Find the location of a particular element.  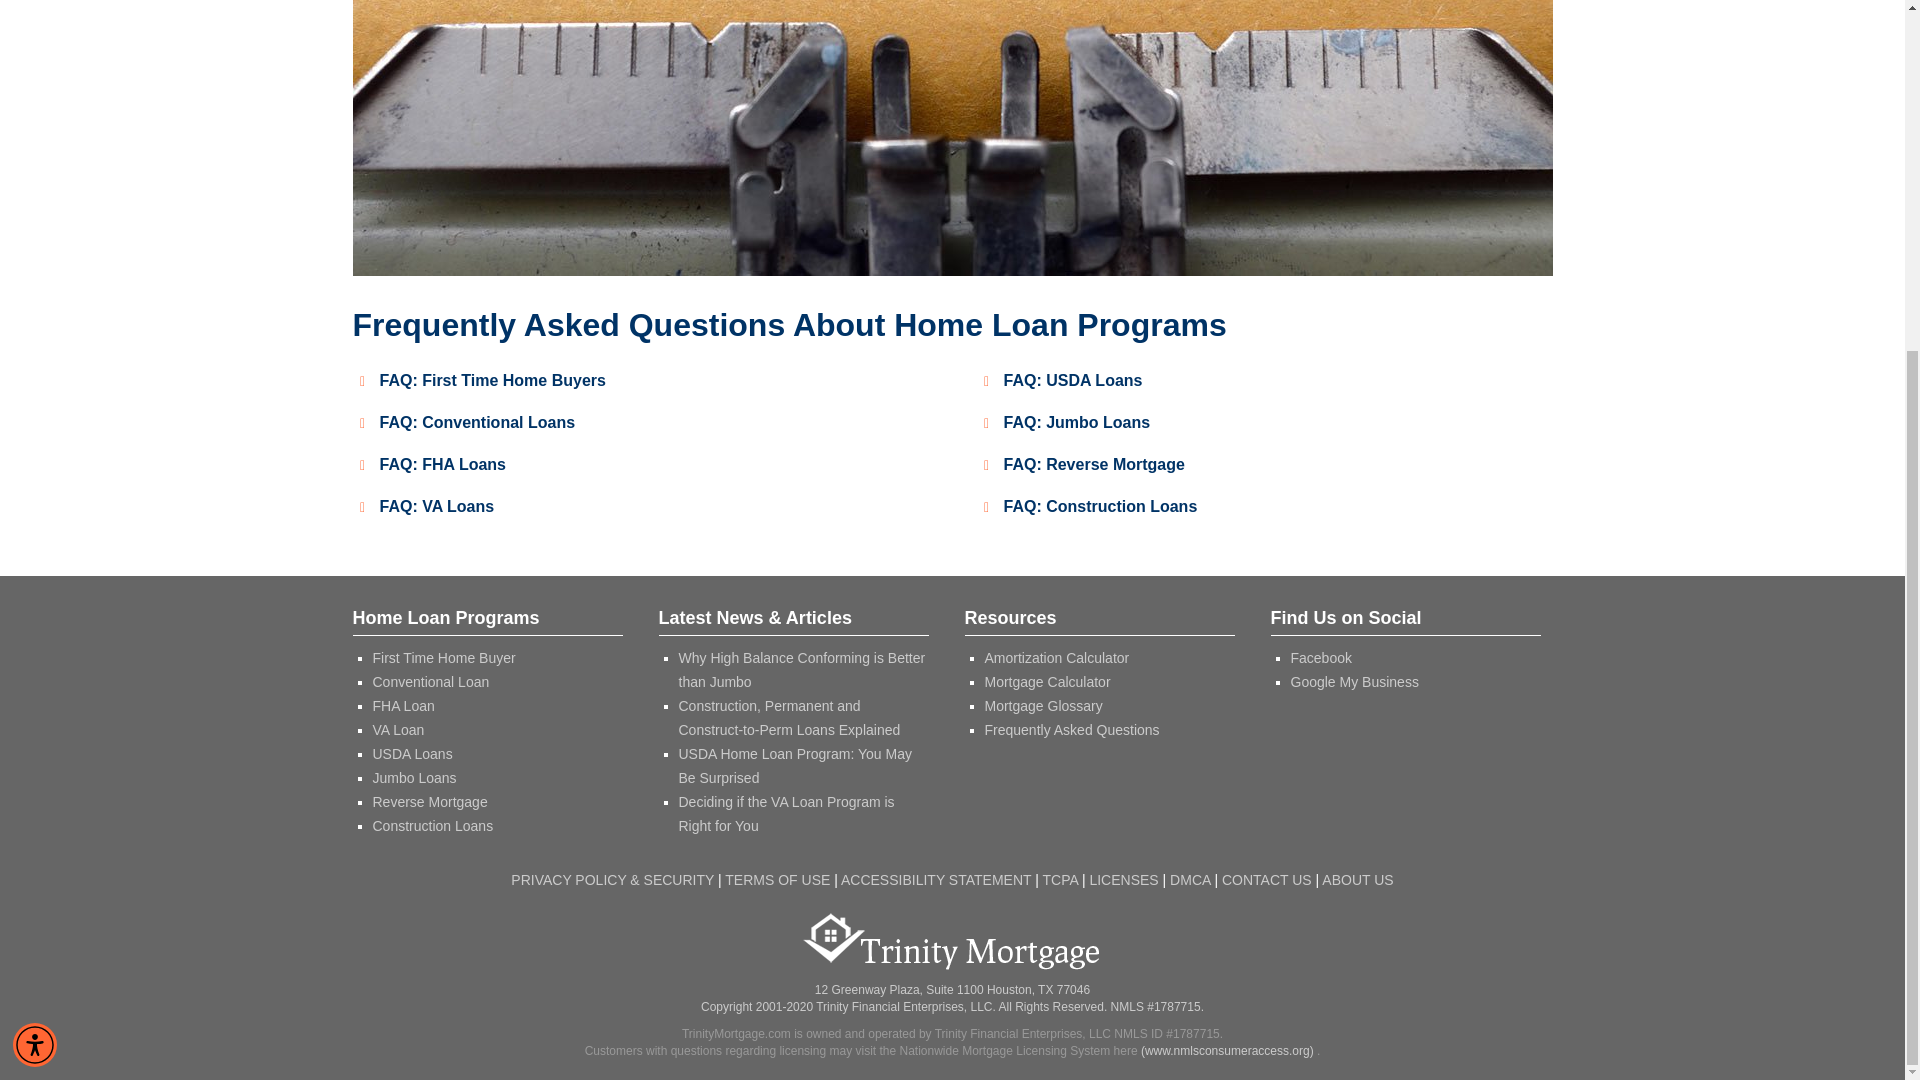

Conventional Loan is located at coordinates (430, 682).